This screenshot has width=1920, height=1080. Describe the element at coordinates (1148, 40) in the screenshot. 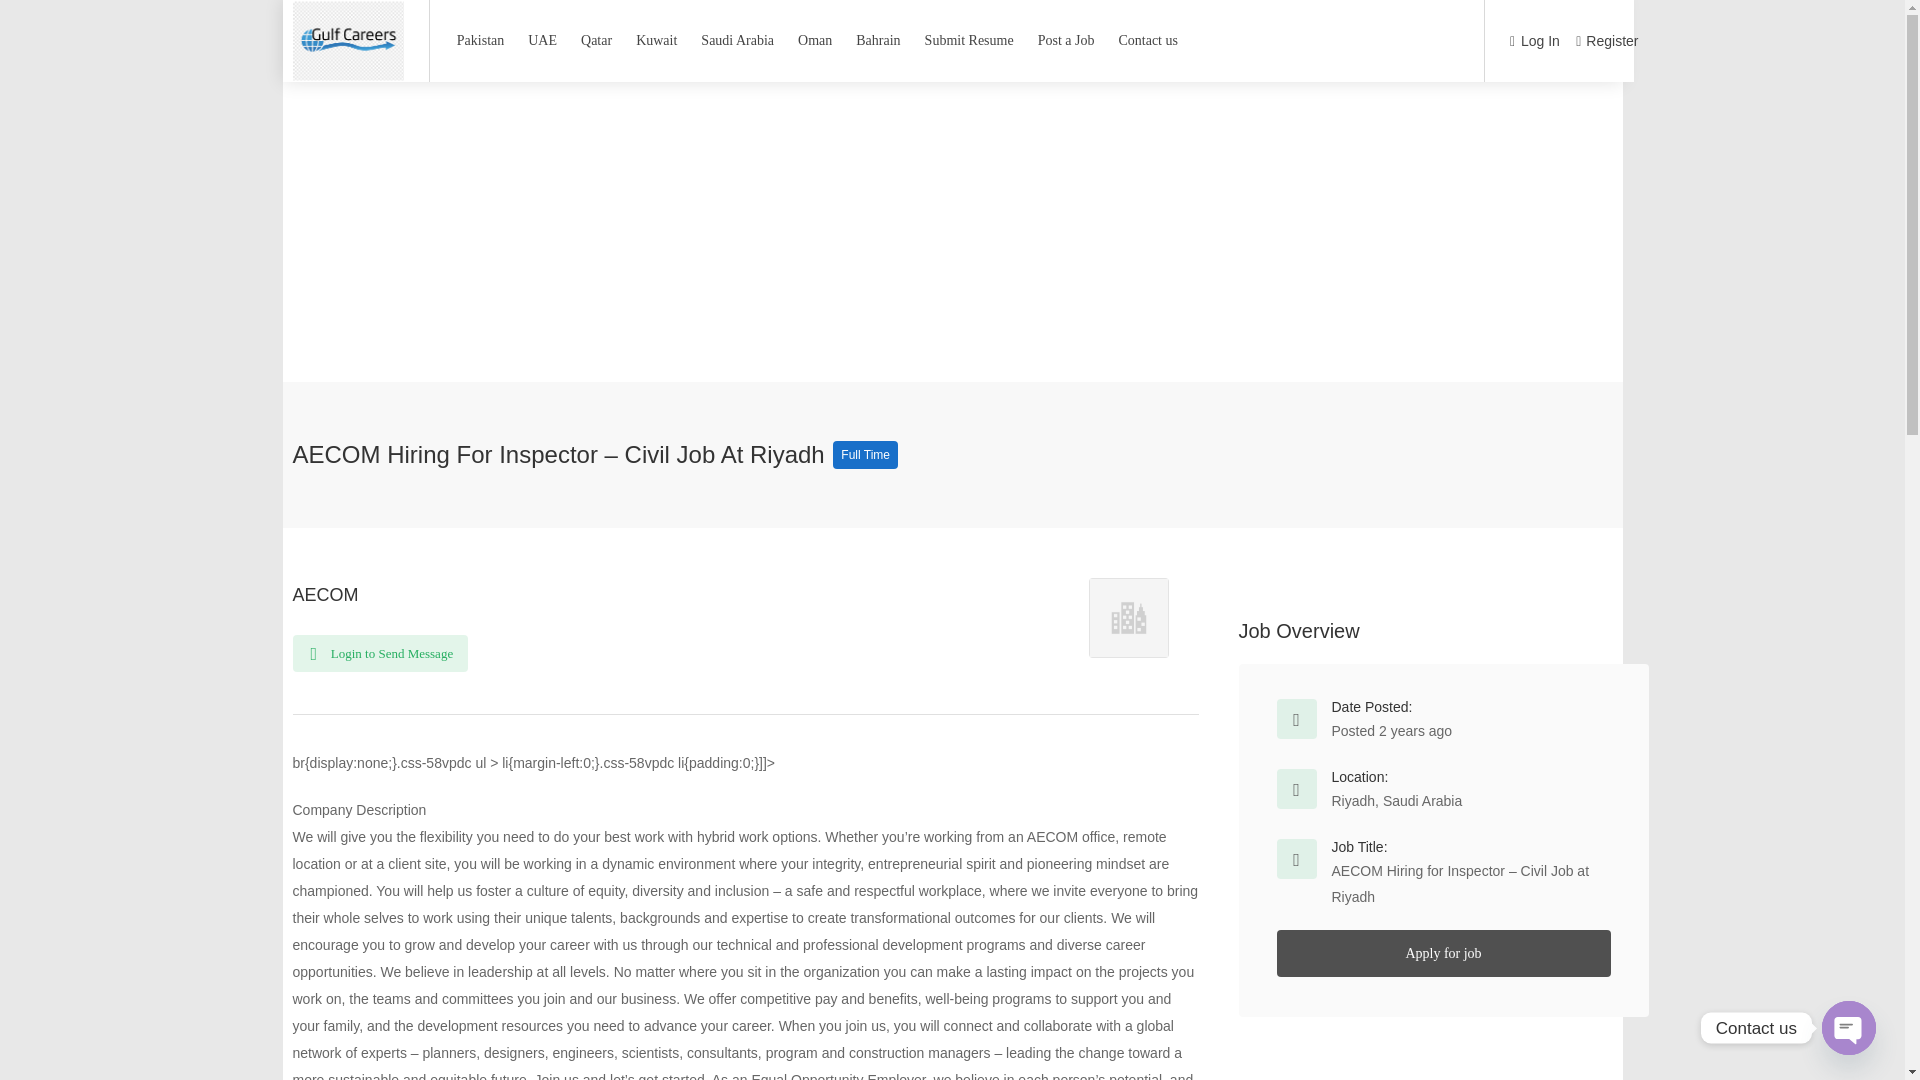

I see `Contact us` at that location.